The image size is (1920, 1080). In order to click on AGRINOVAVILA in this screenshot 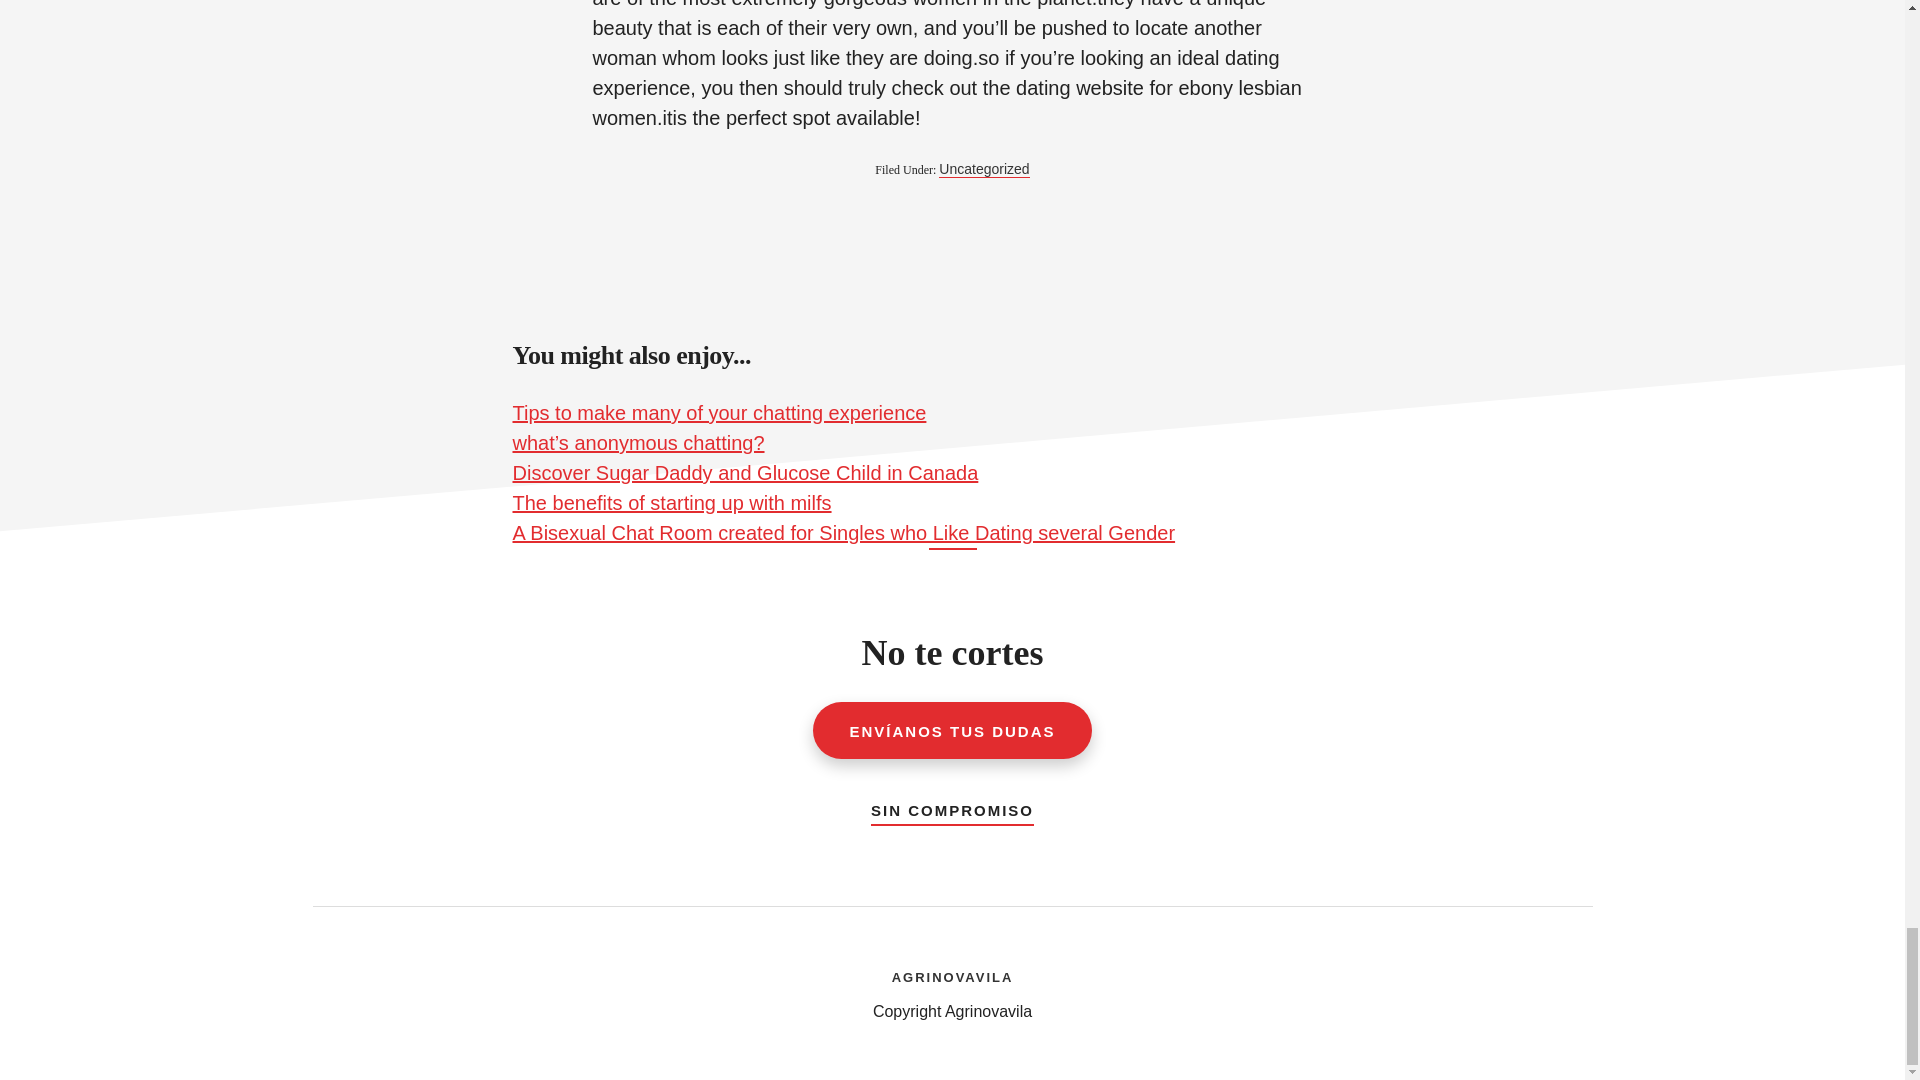, I will do `click(952, 974)`.